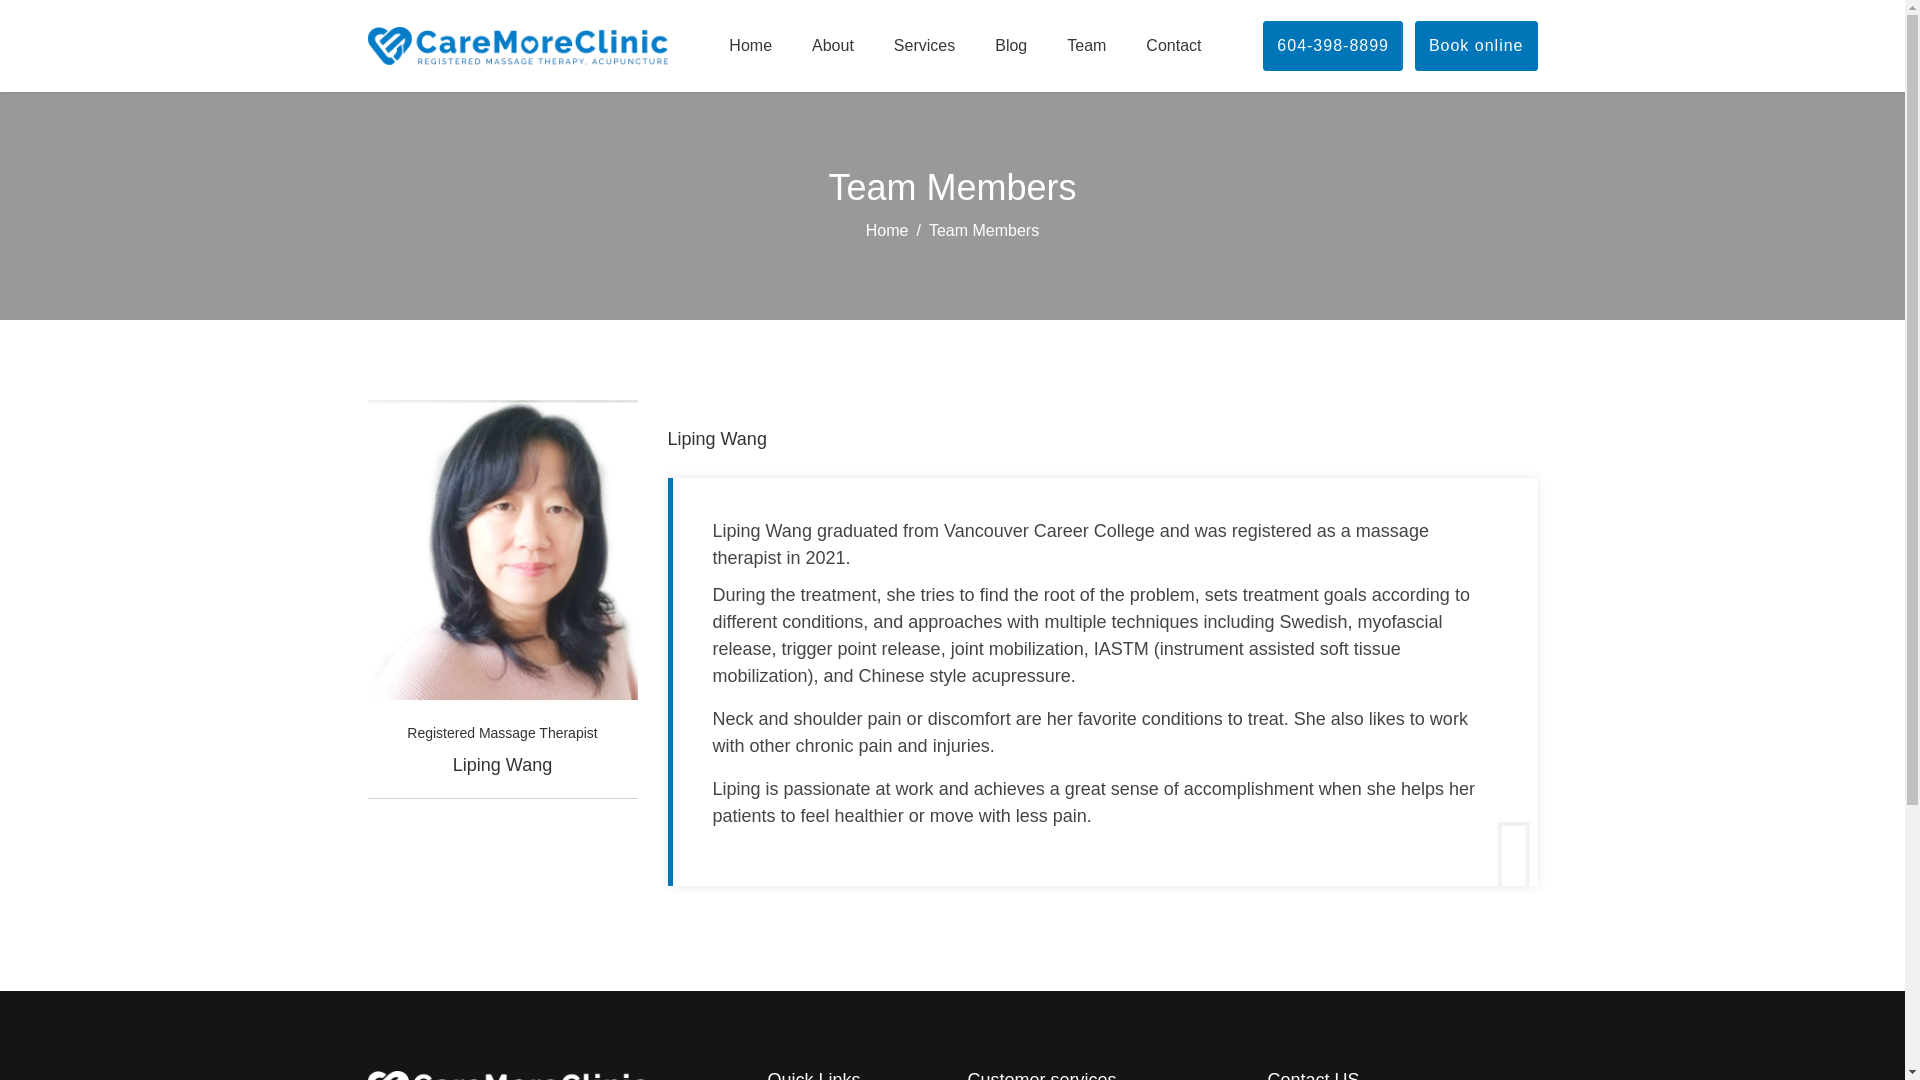 This screenshot has width=1920, height=1080. What do you see at coordinates (1173, 46) in the screenshot?
I see `Contact` at bounding box center [1173, 46].